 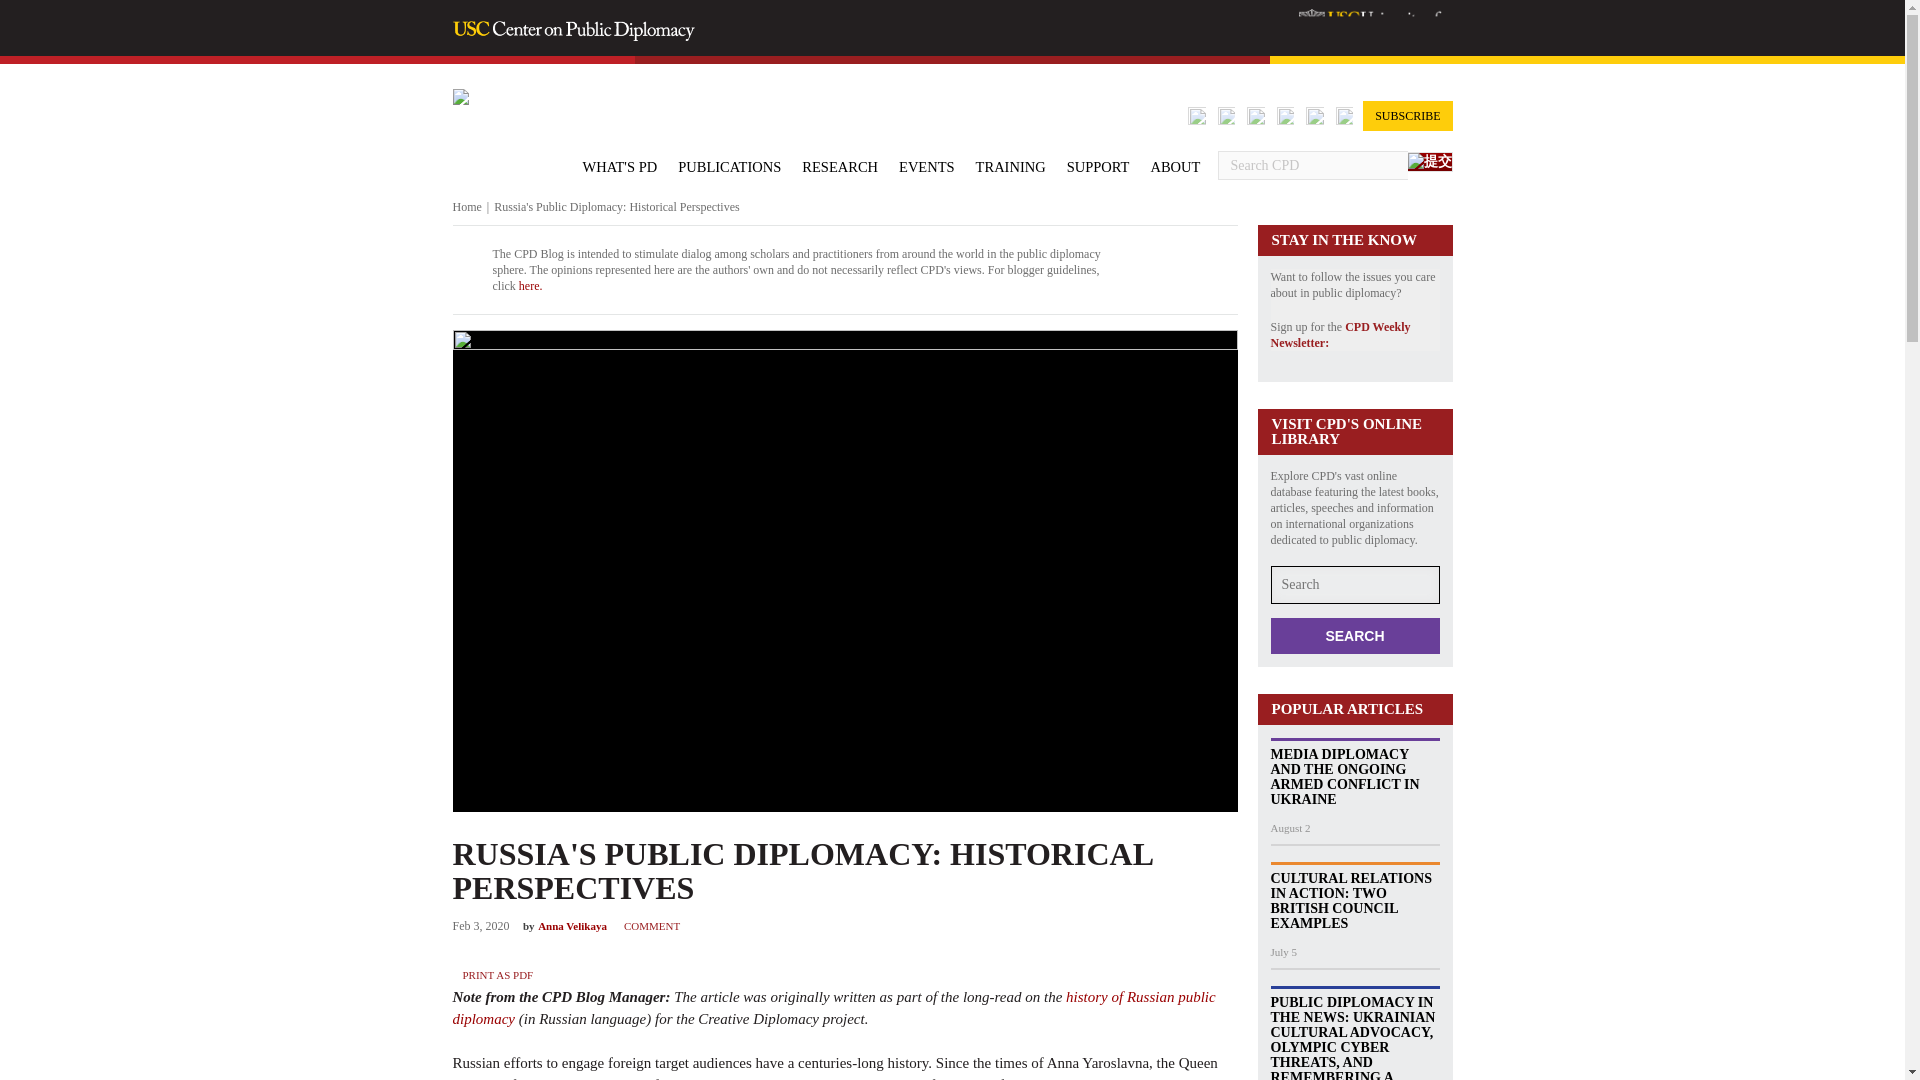 What do you see at coordinates (572, 926) in the screenshot?
I see `Anna Velikaya` at bounding box center [572, 926].